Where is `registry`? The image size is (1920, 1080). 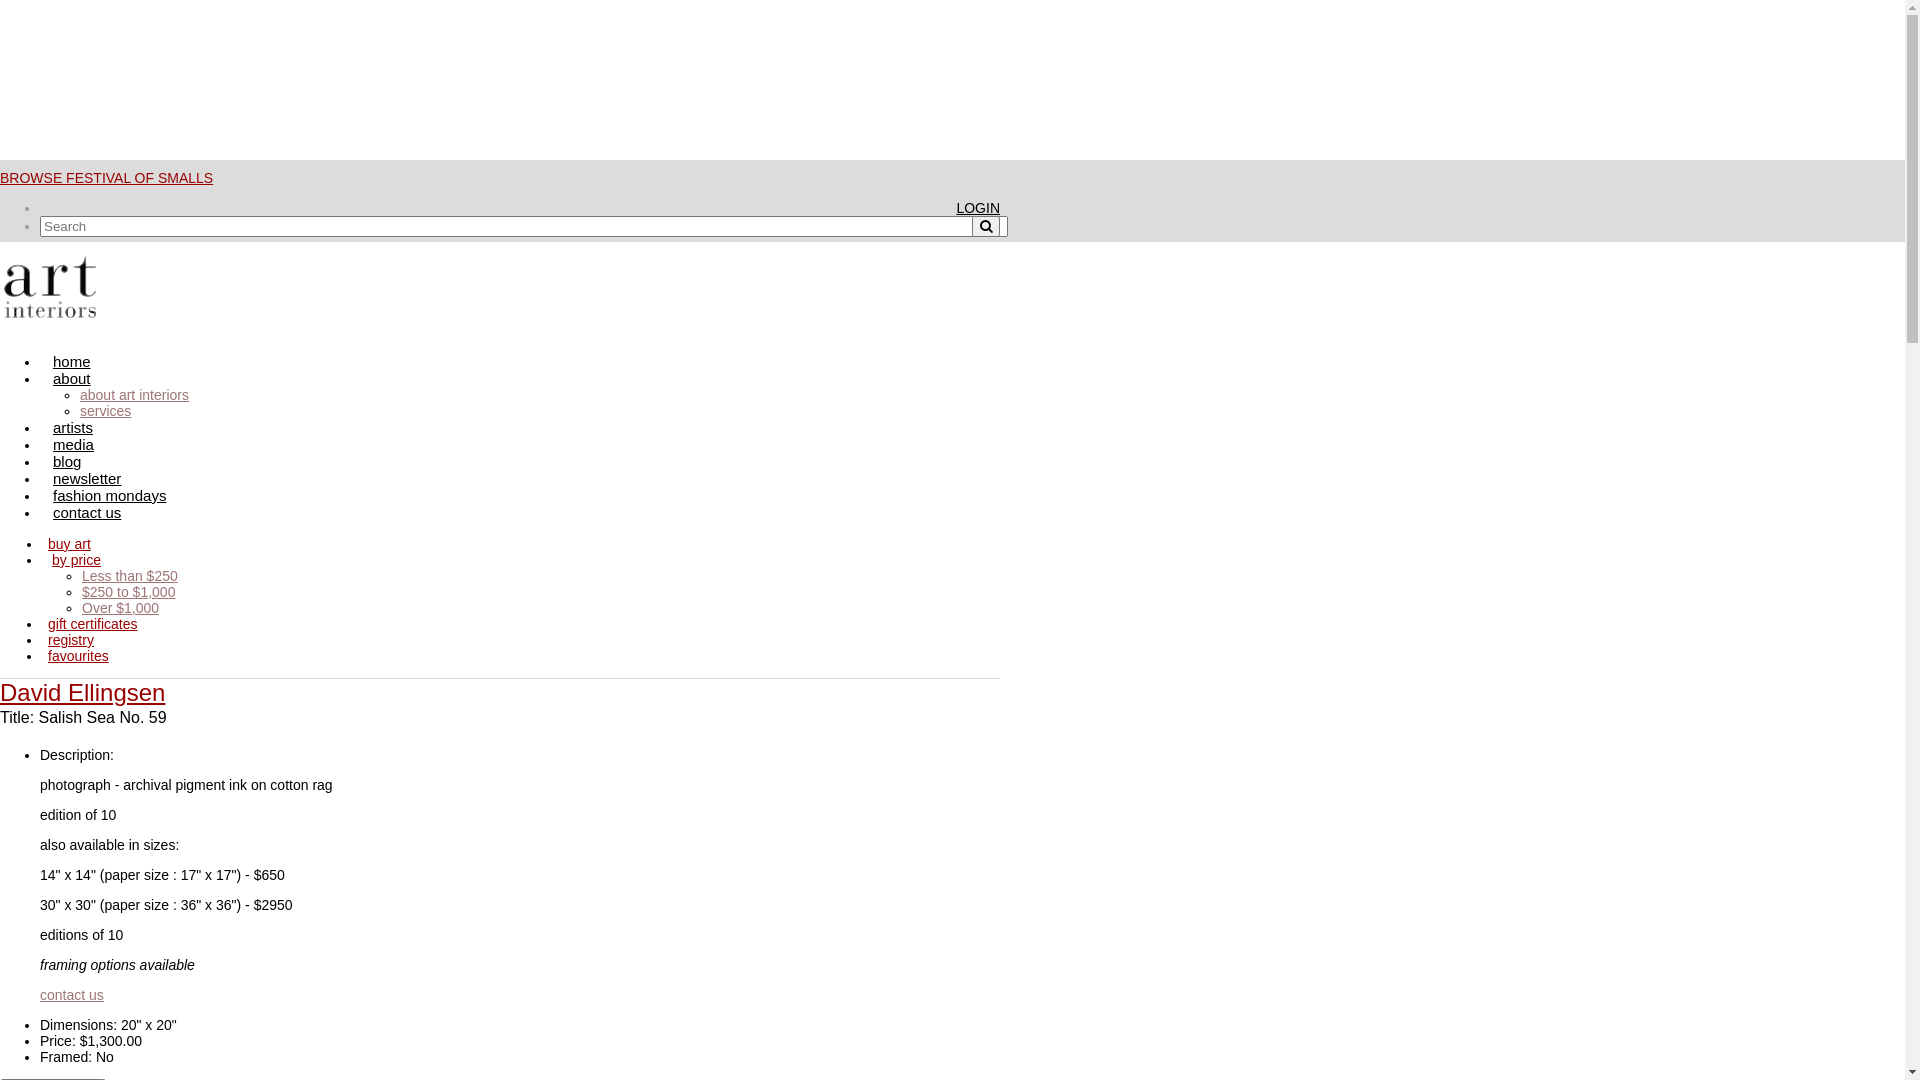 registry is located at coordinates (73, 640).